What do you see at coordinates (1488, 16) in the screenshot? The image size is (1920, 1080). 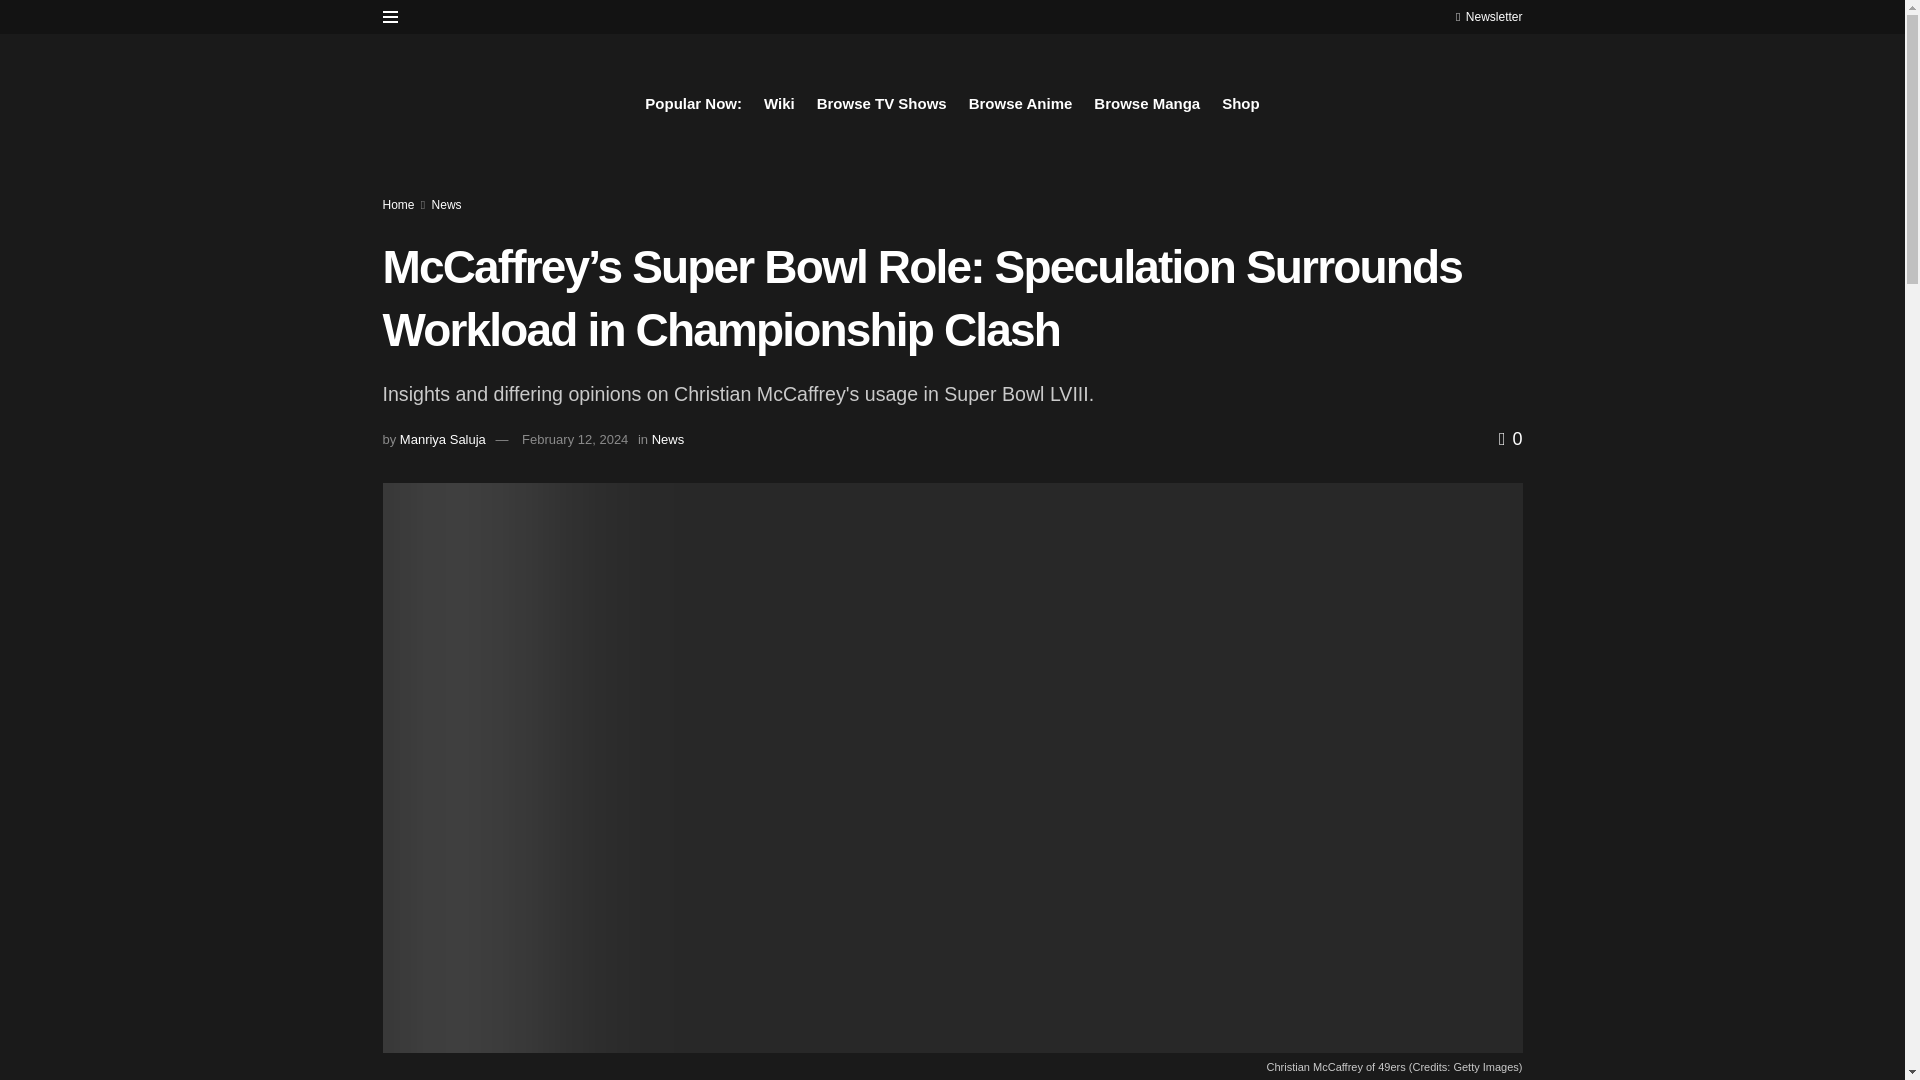 I see `Newsletter` at bounding box center [1488, 16].